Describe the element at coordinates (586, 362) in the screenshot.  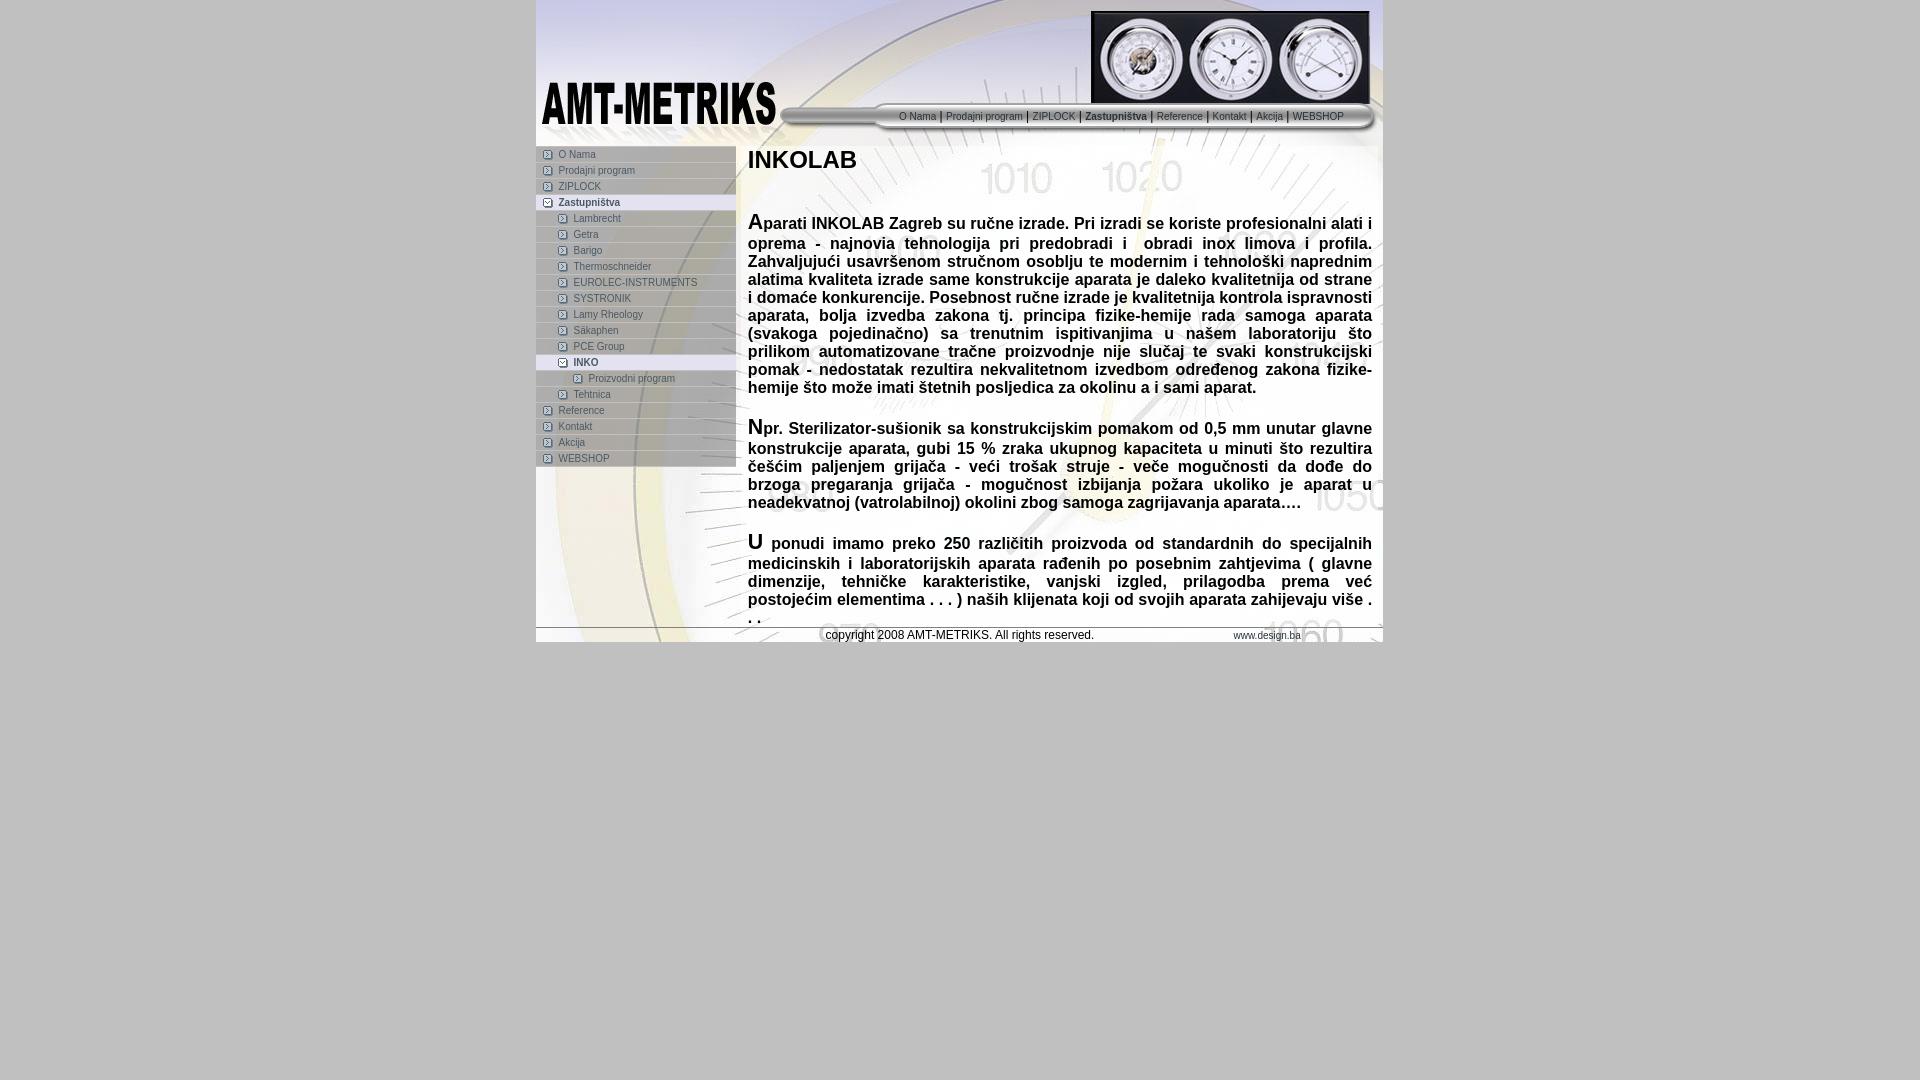
I see `INKO` at that location.